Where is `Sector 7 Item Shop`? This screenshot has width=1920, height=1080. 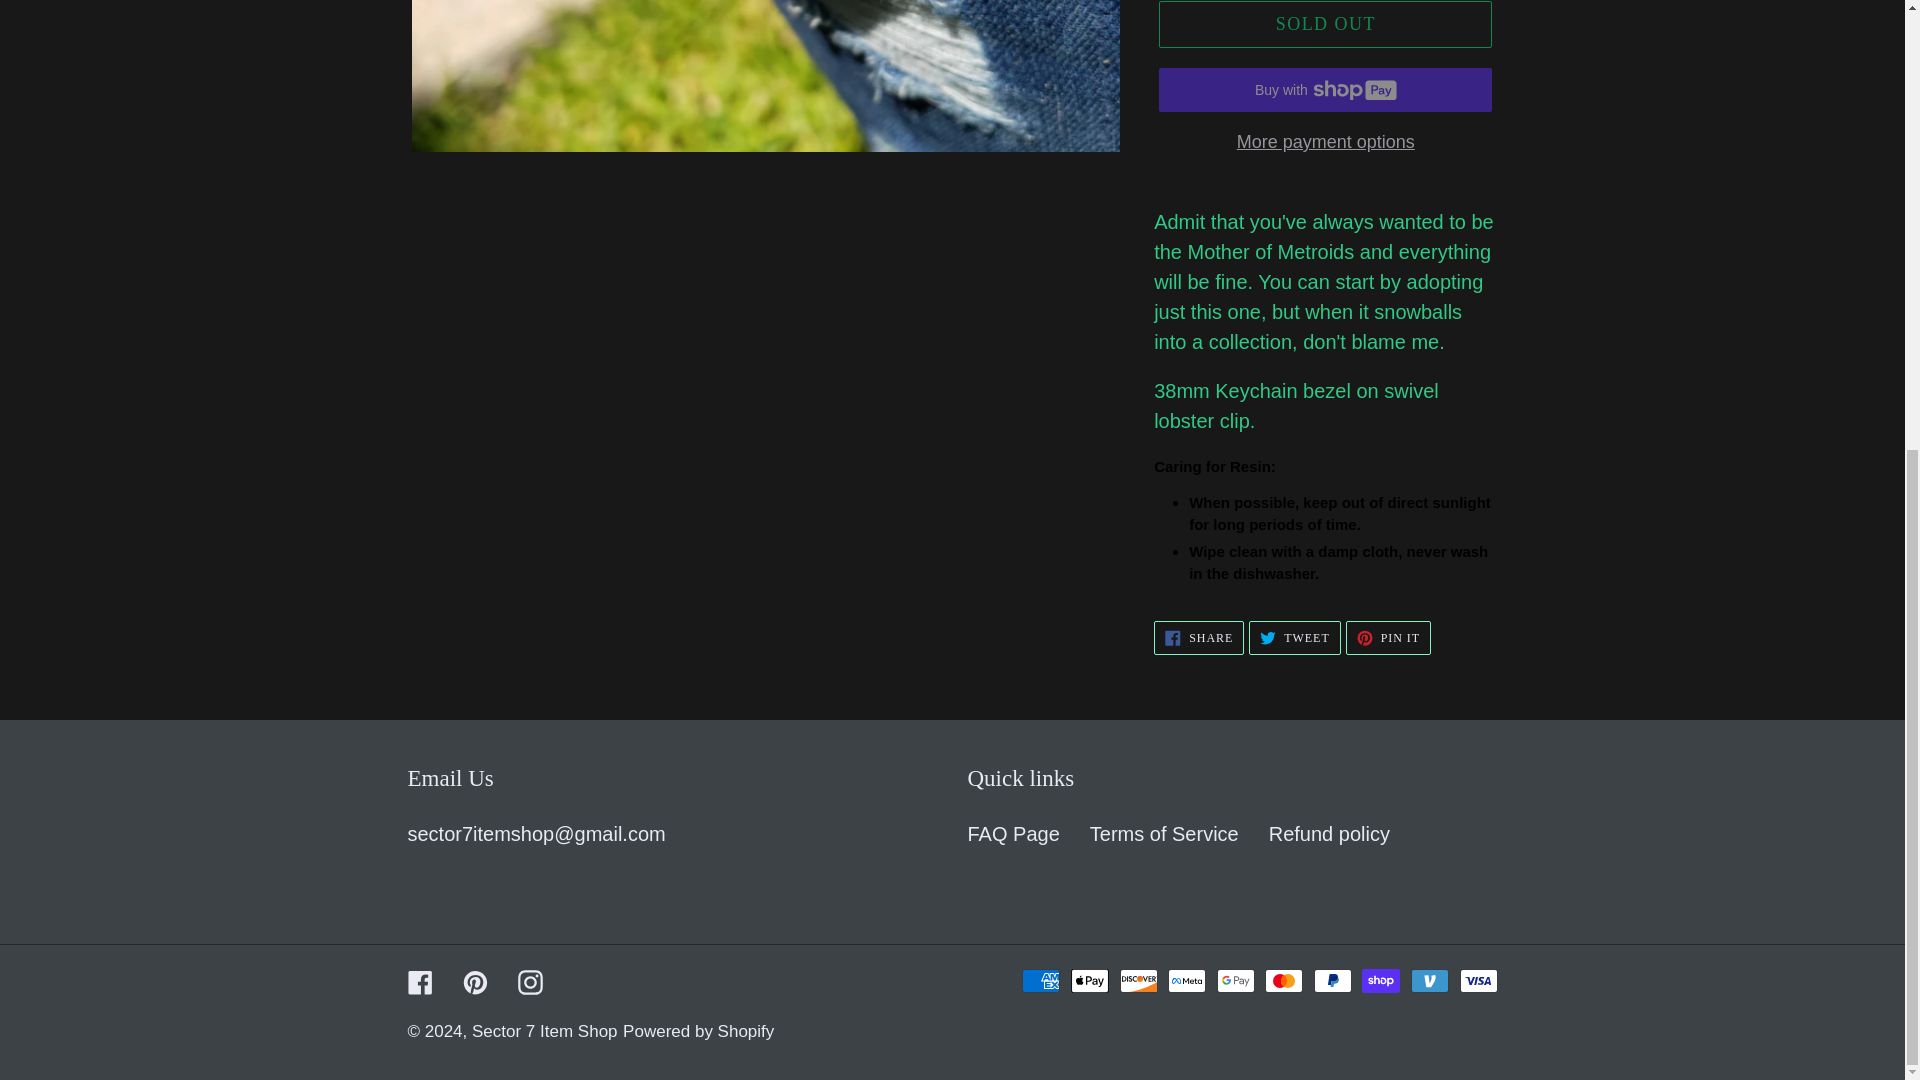 Sector 7 Item Shop is located at coordinates (1198, 638).